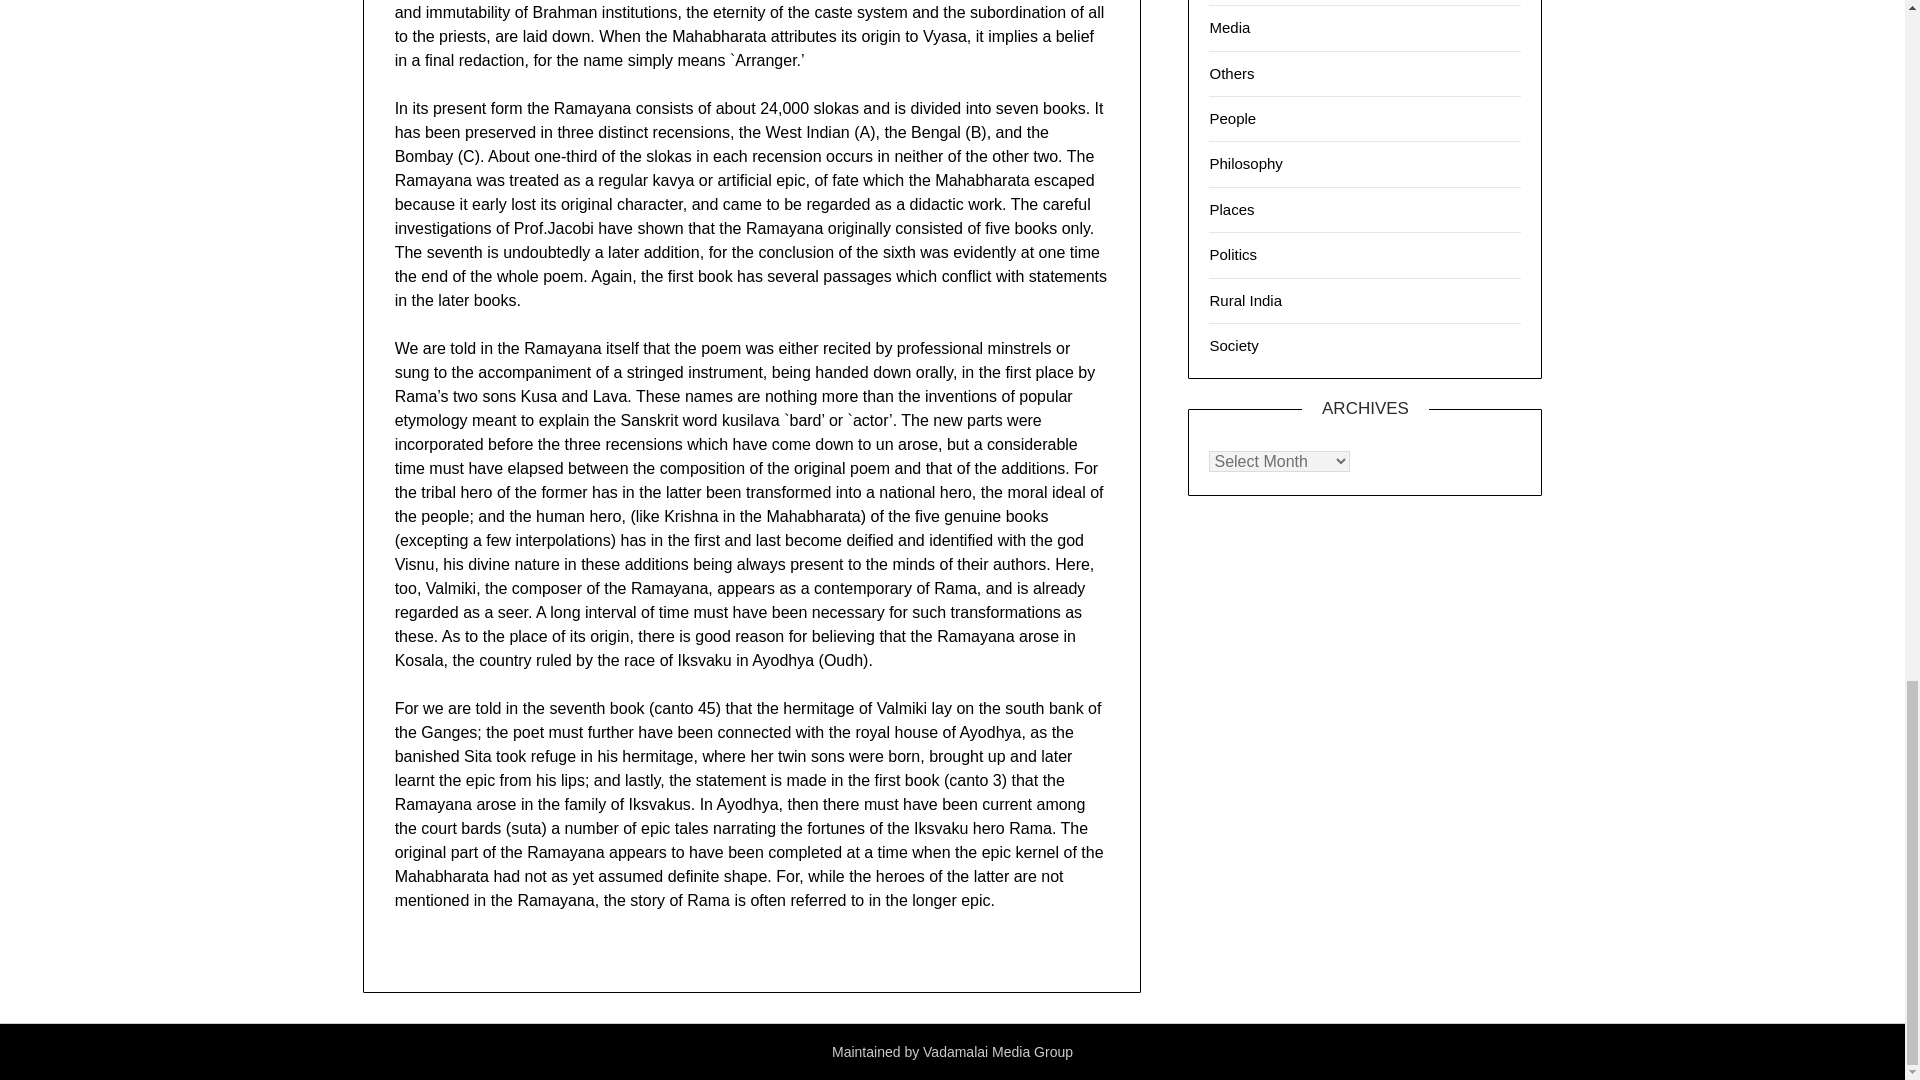 This screenshot has height=1080, width=1920. Describe the element at coordinates (1233, 345) in the screenshot. I see `Society` at that location.